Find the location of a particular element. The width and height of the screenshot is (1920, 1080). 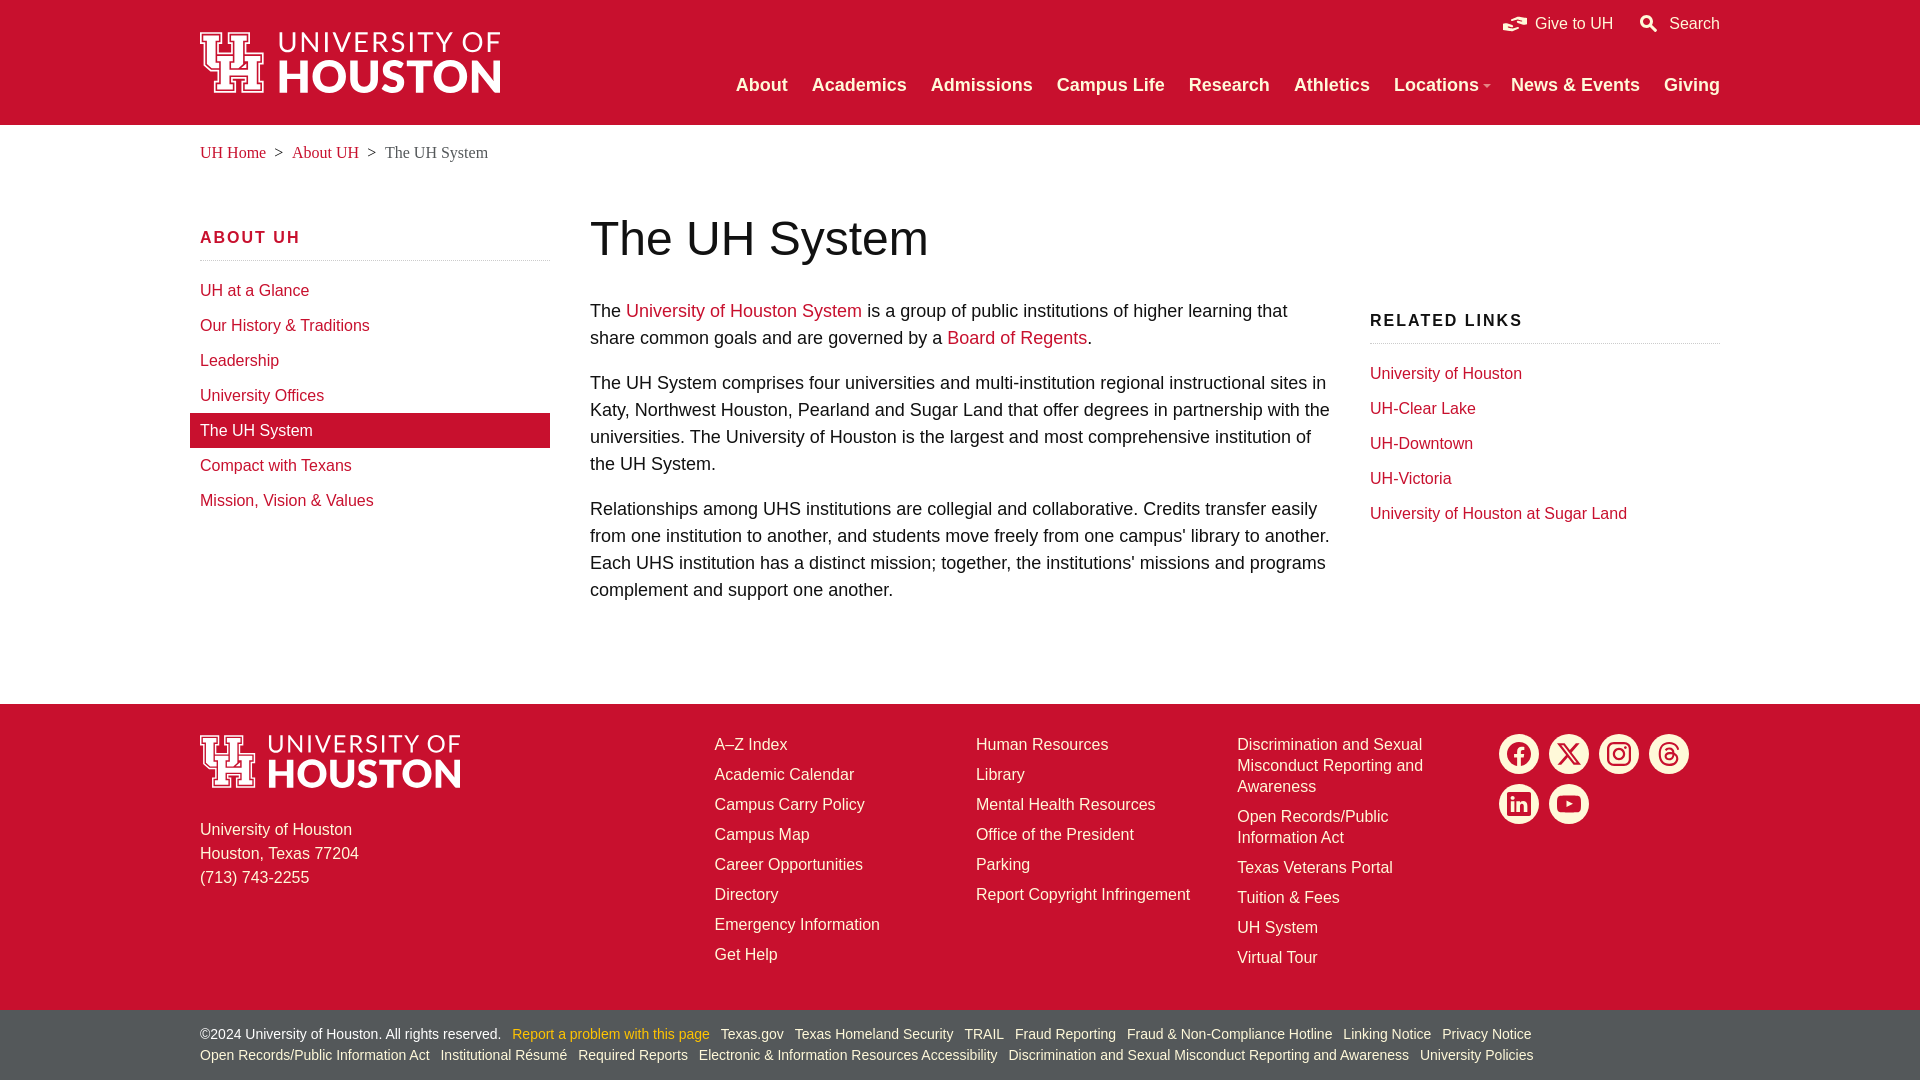

University of Houston is located at coordinates (286, 237).